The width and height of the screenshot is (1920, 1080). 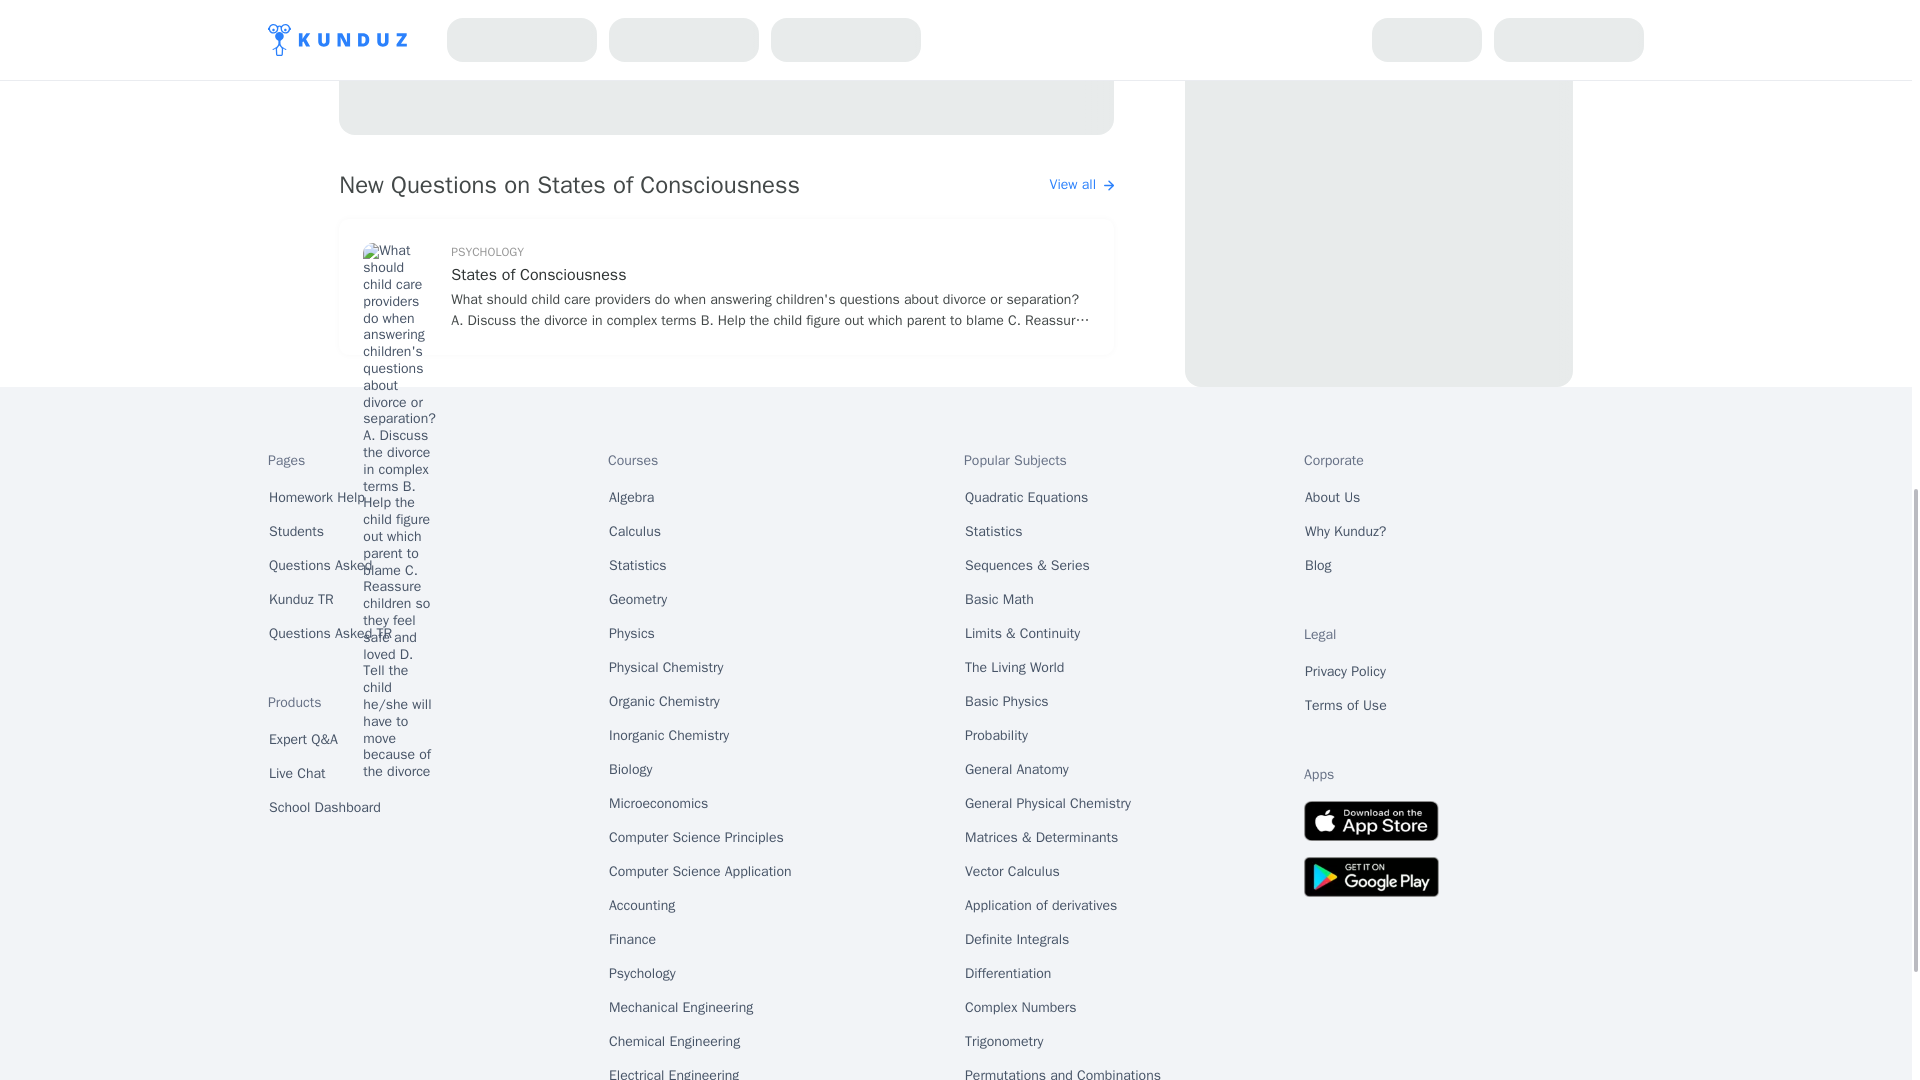 I want to click on loading, so click(x=726, y=68).